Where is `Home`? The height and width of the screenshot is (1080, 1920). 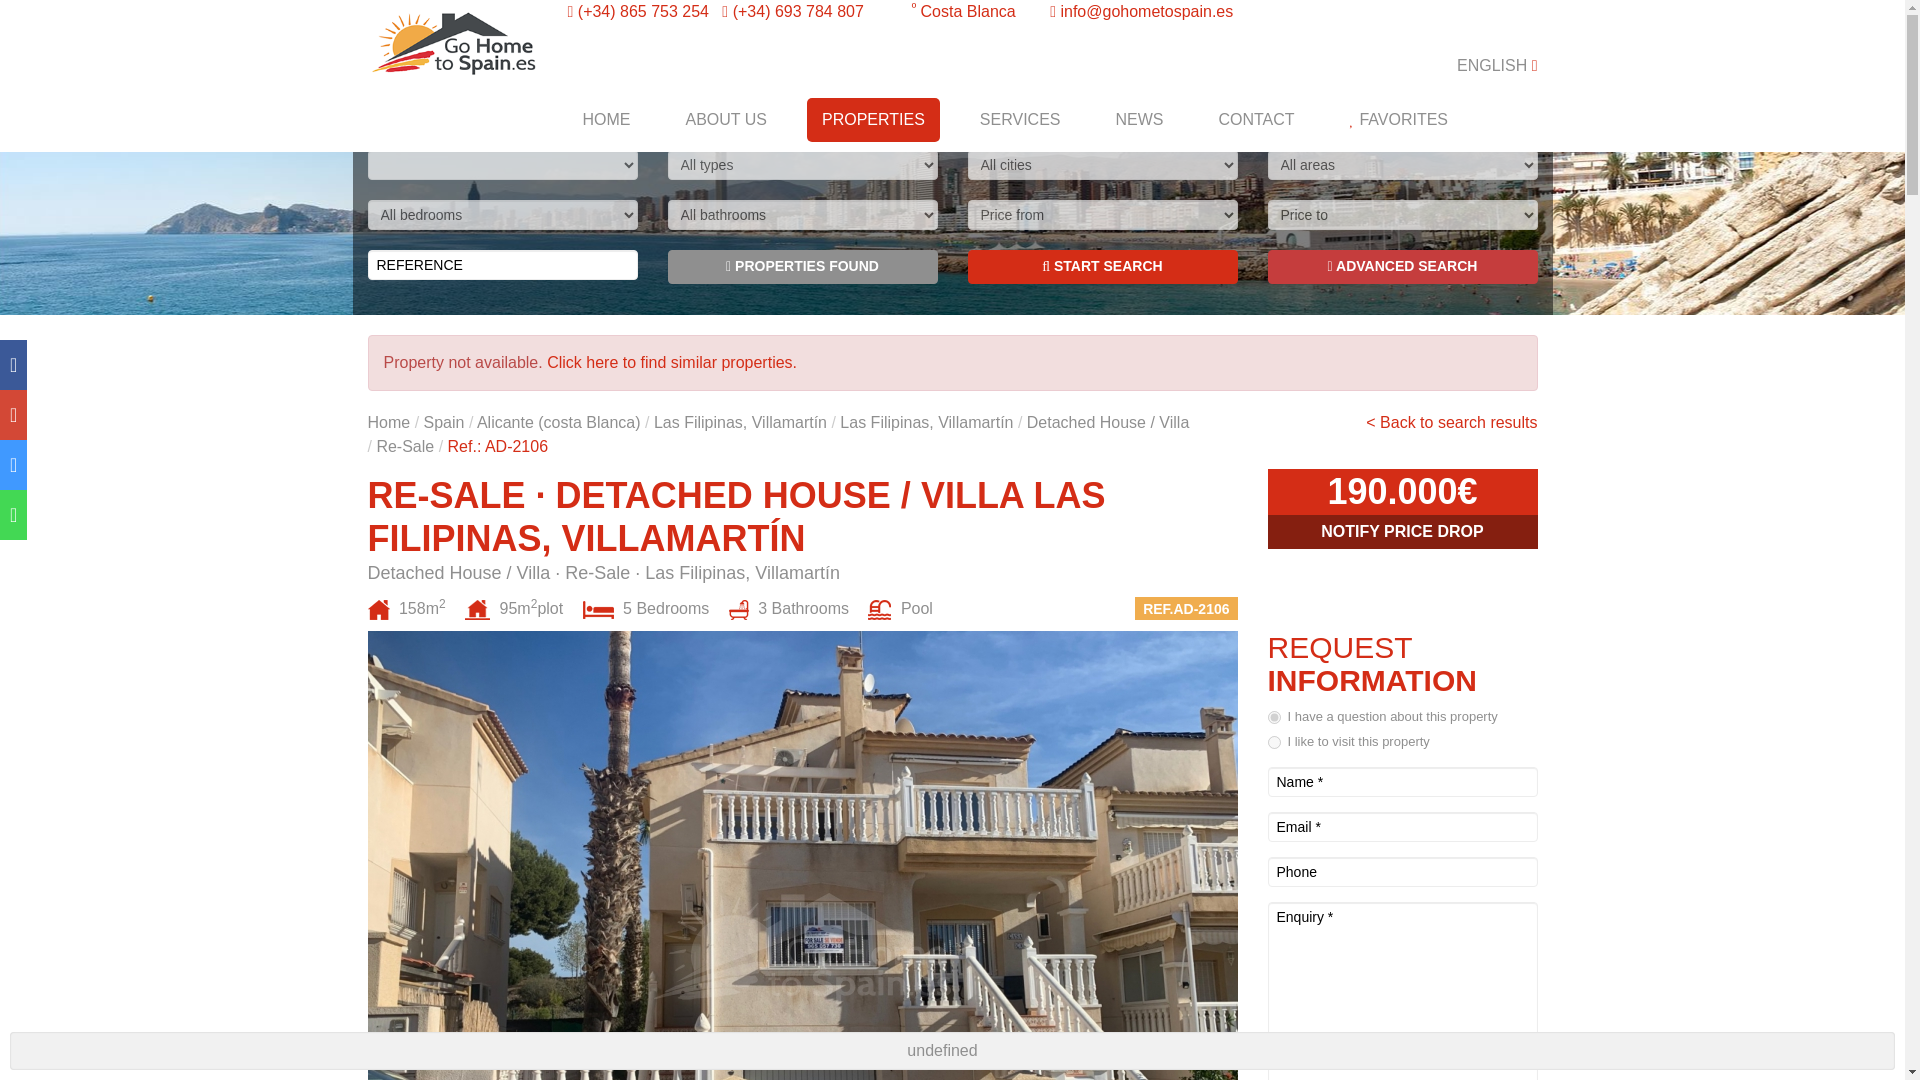
Home is located at coordinates (389, 422).